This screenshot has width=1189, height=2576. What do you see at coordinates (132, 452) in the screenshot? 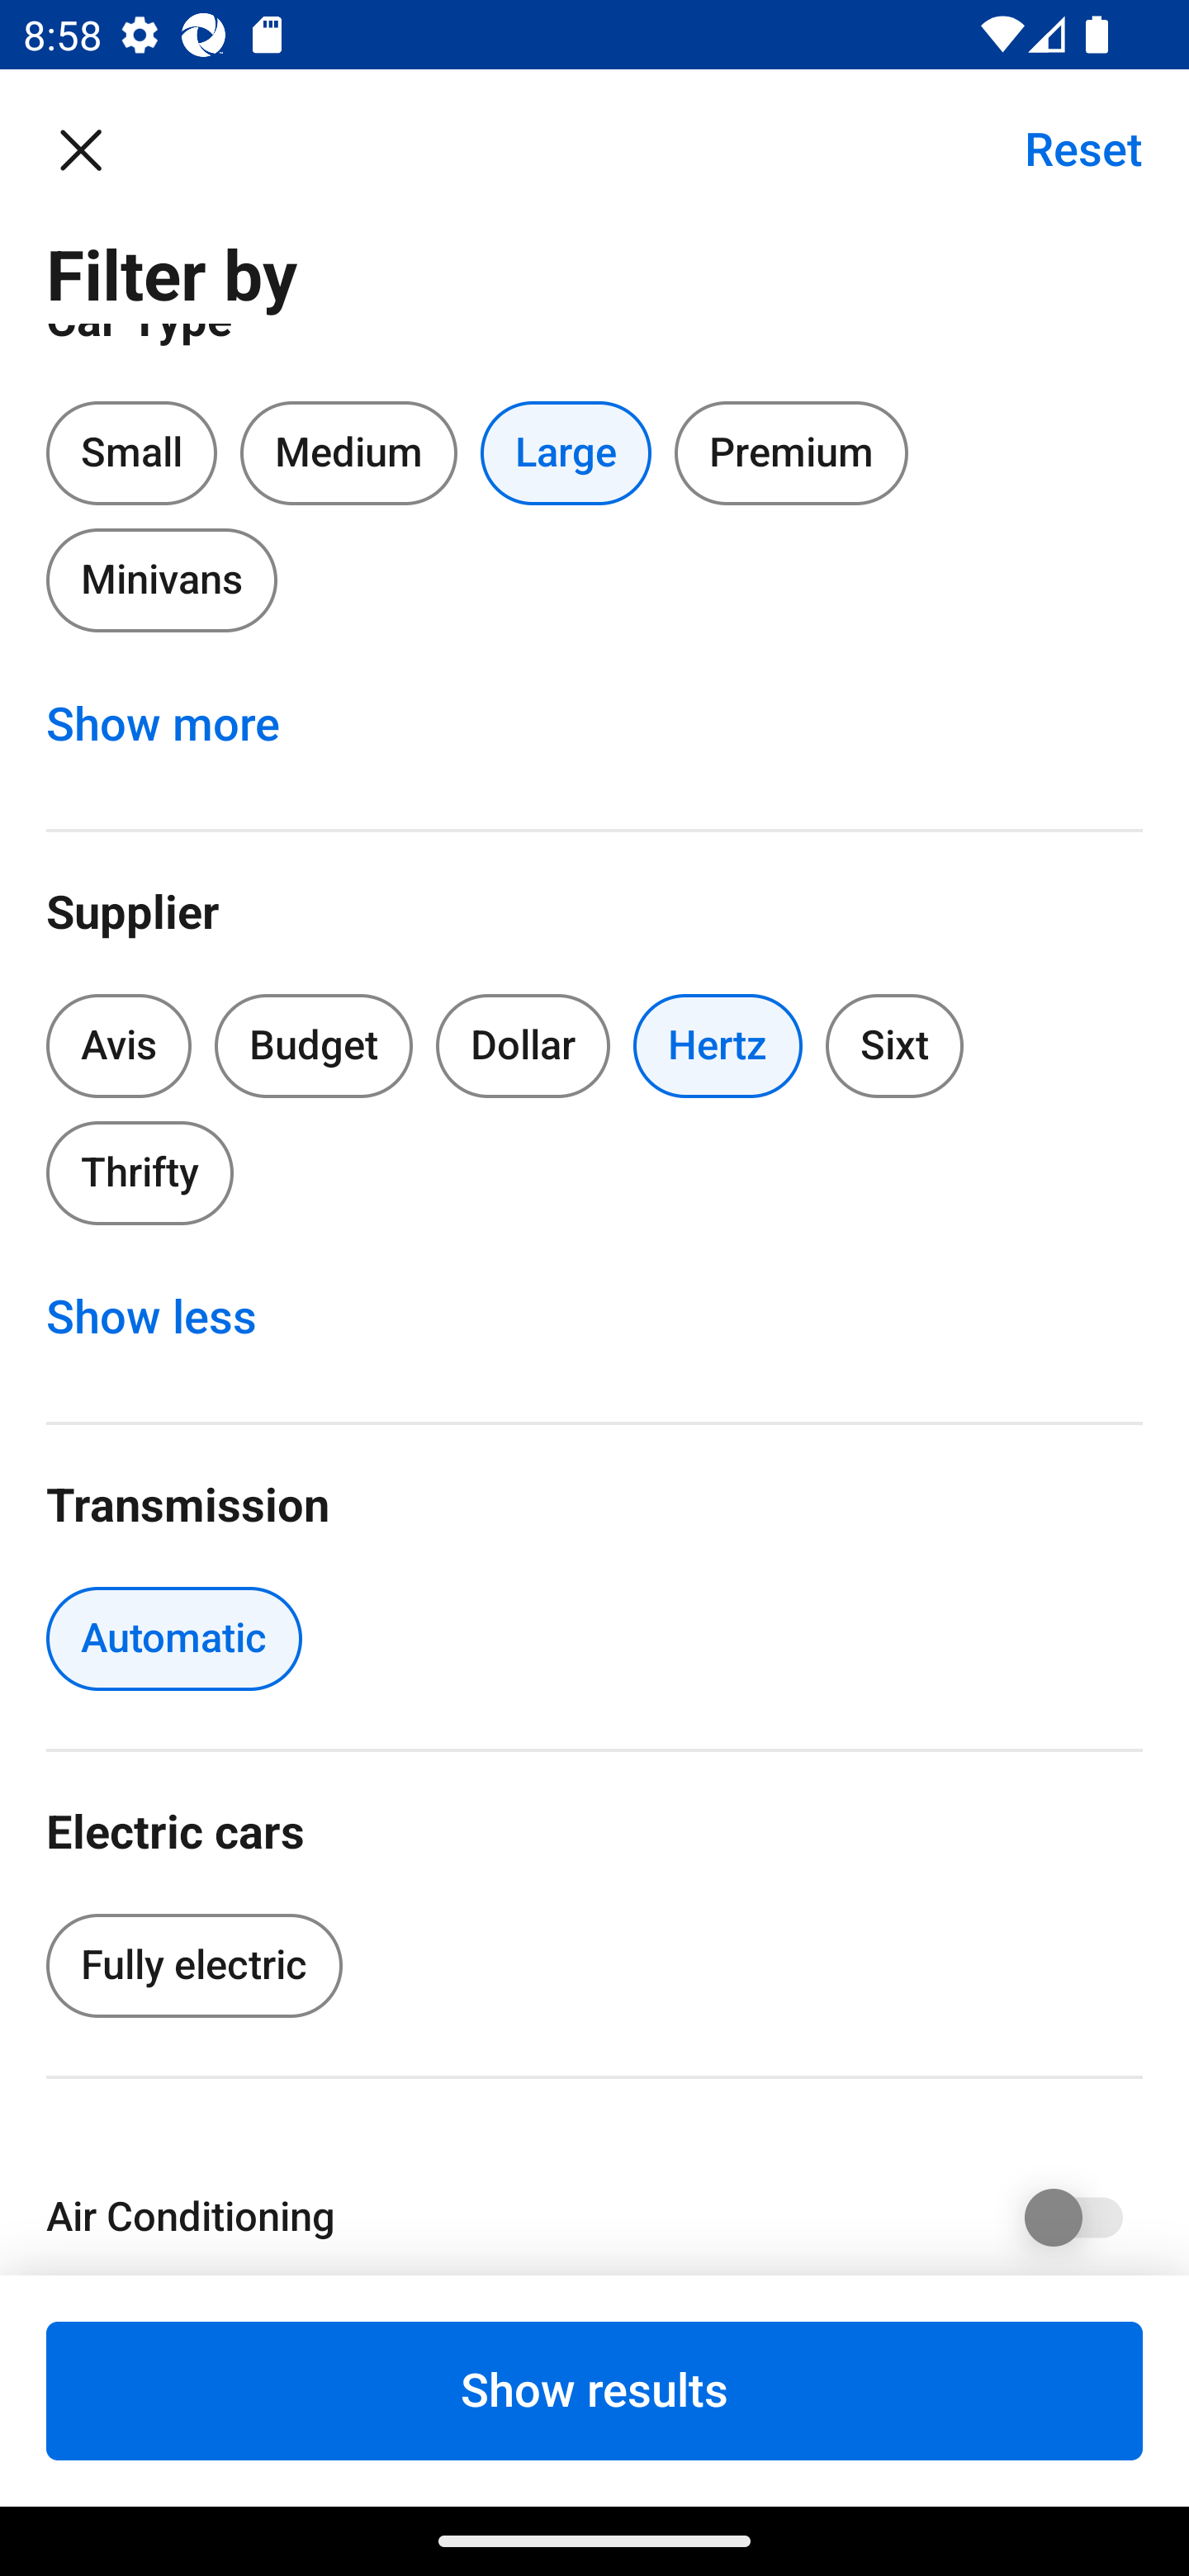
I see `Small` at bounding box center [132, 452].